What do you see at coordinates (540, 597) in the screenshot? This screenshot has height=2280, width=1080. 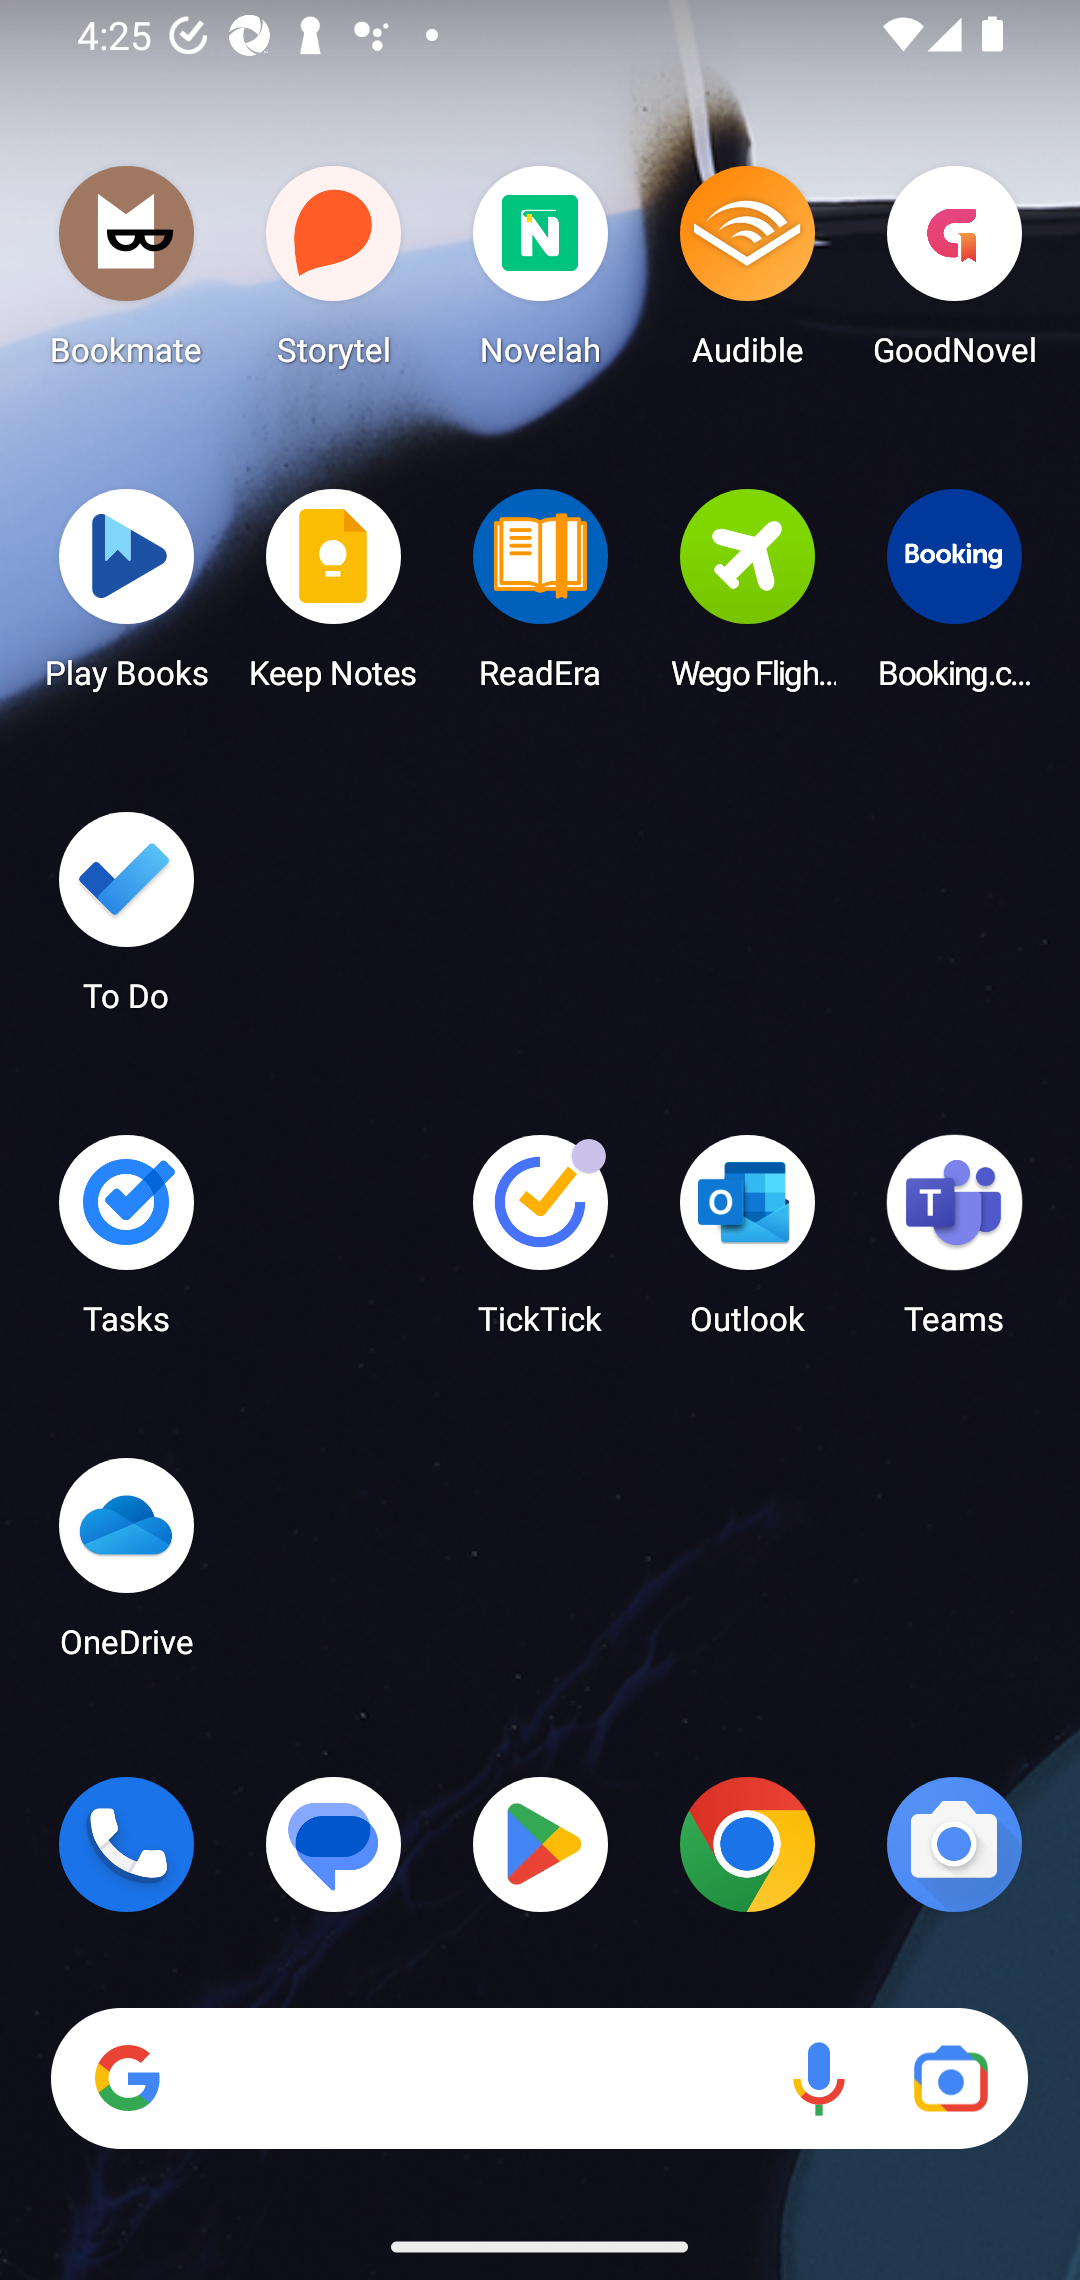 I see `ReadEra` at bounding box center [540, 597].